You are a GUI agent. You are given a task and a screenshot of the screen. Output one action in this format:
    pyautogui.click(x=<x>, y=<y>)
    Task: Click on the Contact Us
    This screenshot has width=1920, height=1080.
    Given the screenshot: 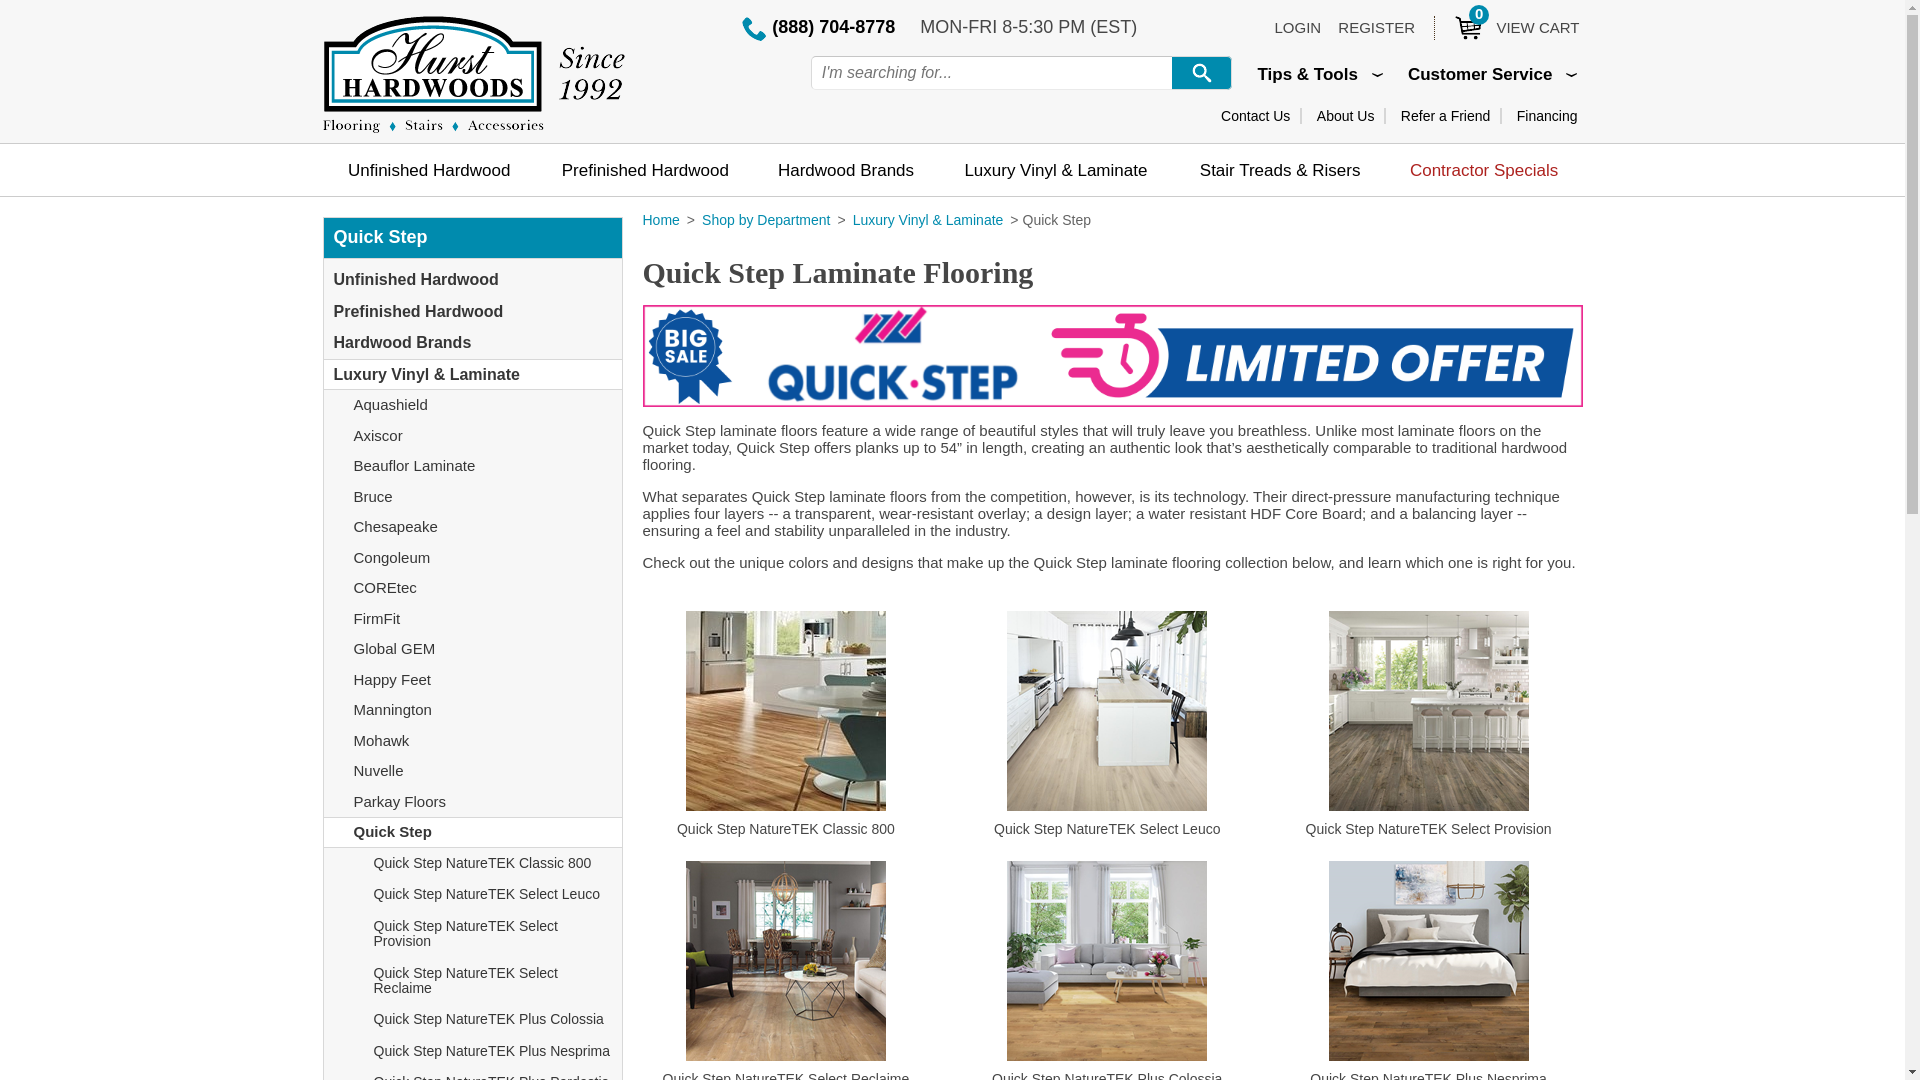 What is the action you would take?
    pyautogui.click(x=1256, y=116)
    